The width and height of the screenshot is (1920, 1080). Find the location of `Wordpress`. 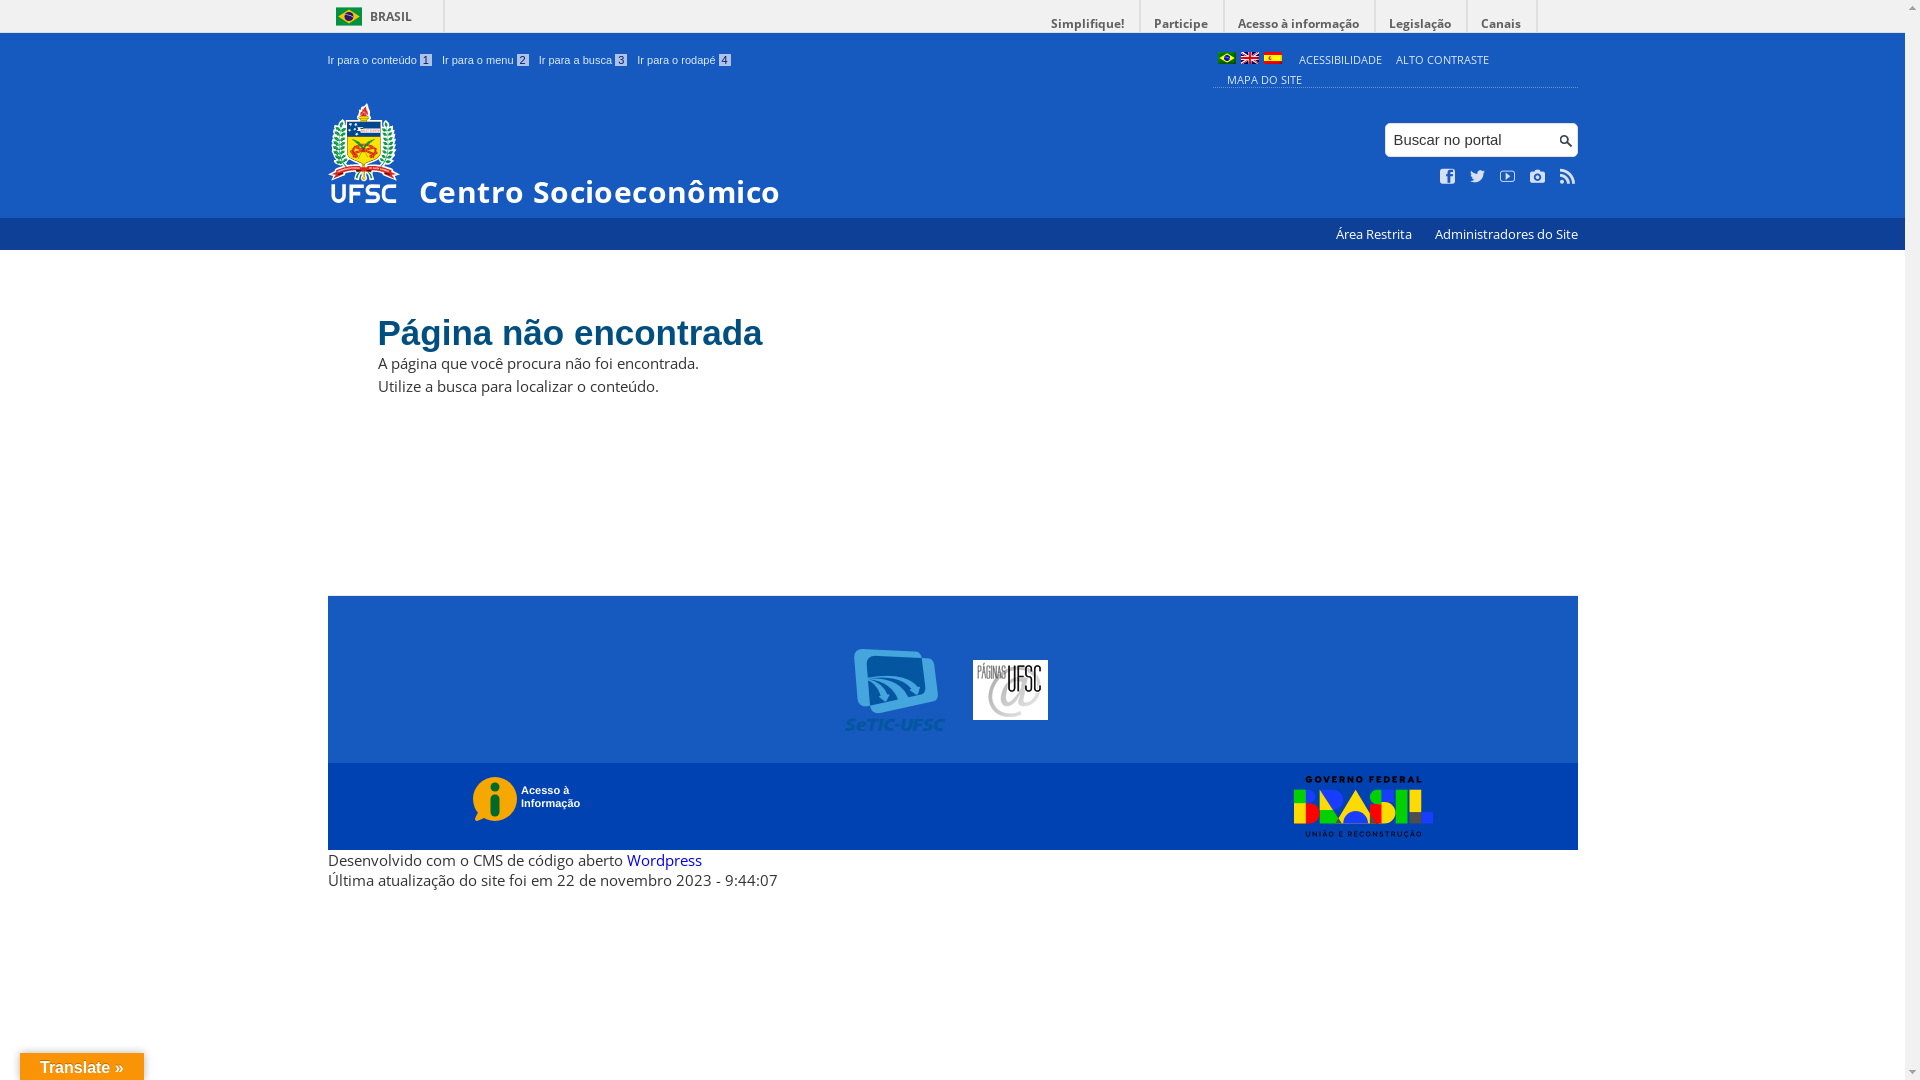

Wordpress is located at coordinates (664, 860).